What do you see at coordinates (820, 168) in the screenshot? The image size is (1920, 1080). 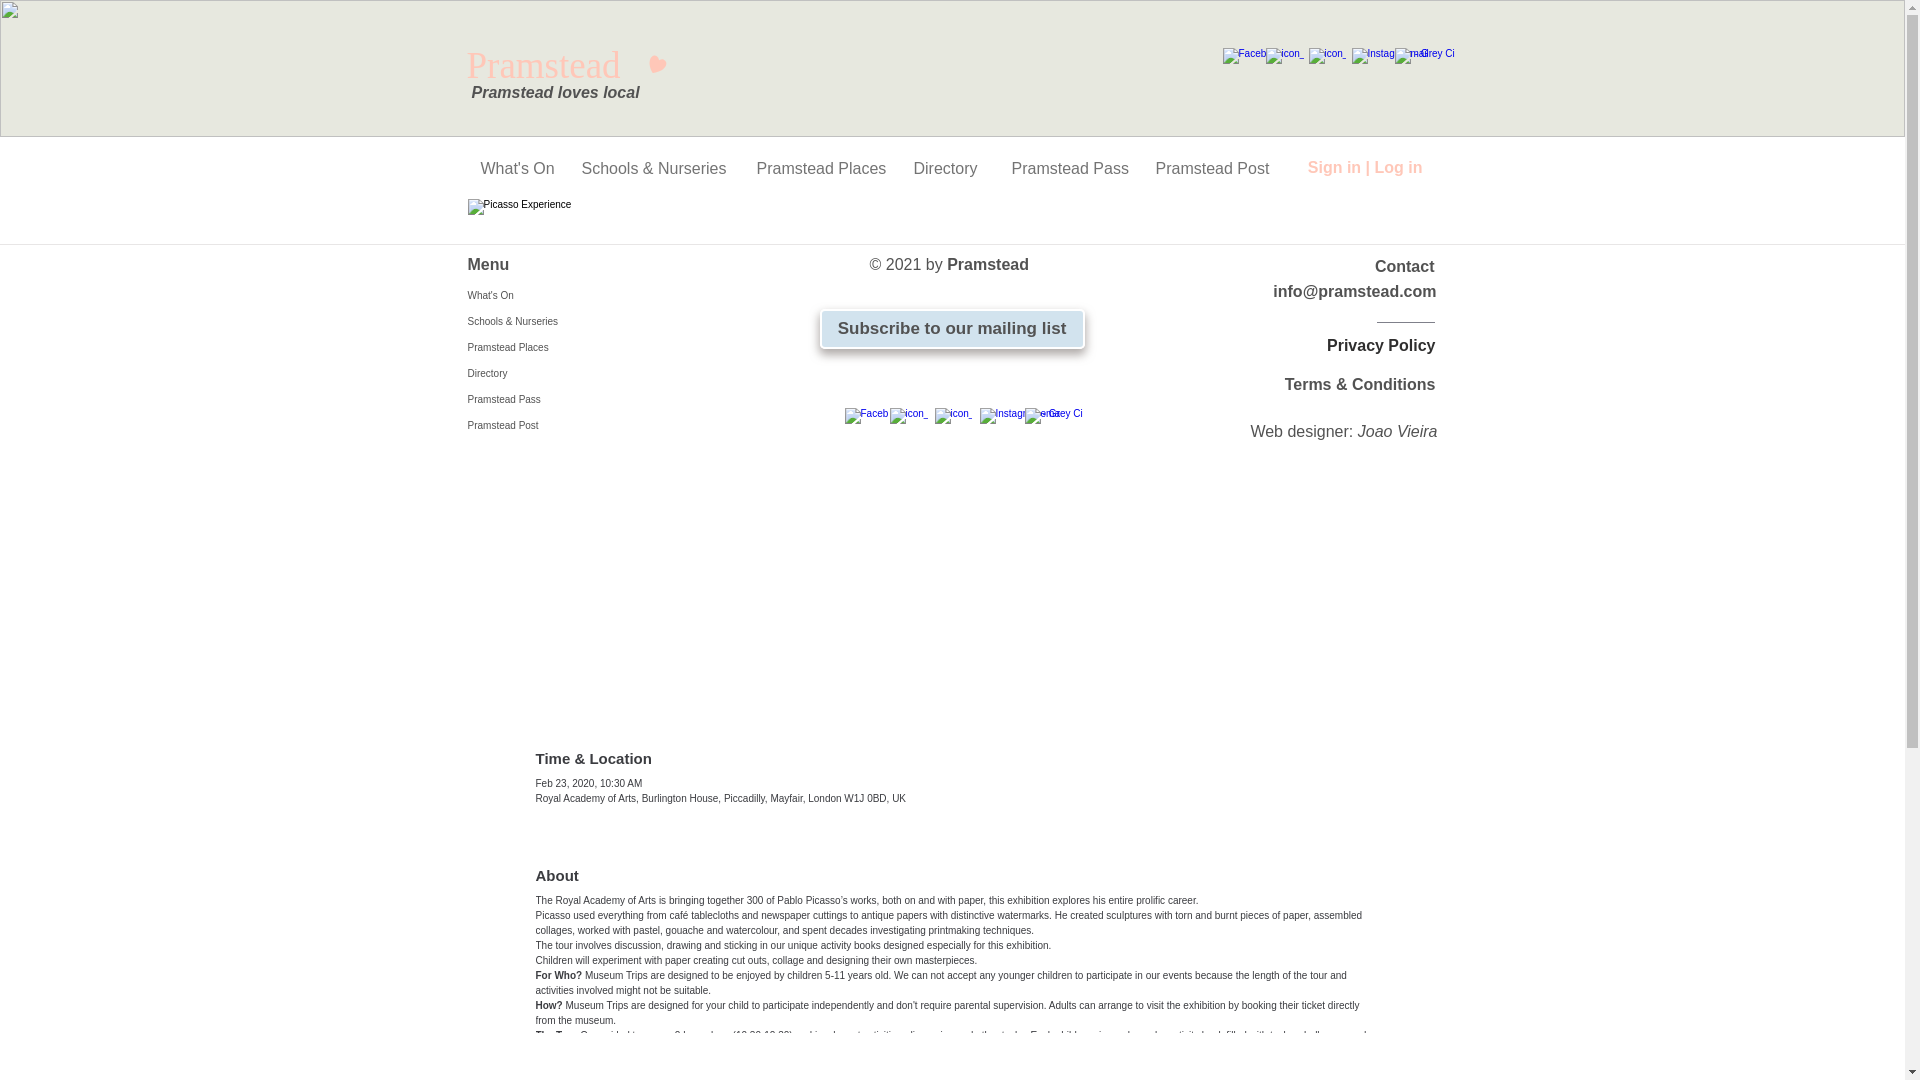 I see `Pramstead Places` at bounding box center [820, 168].